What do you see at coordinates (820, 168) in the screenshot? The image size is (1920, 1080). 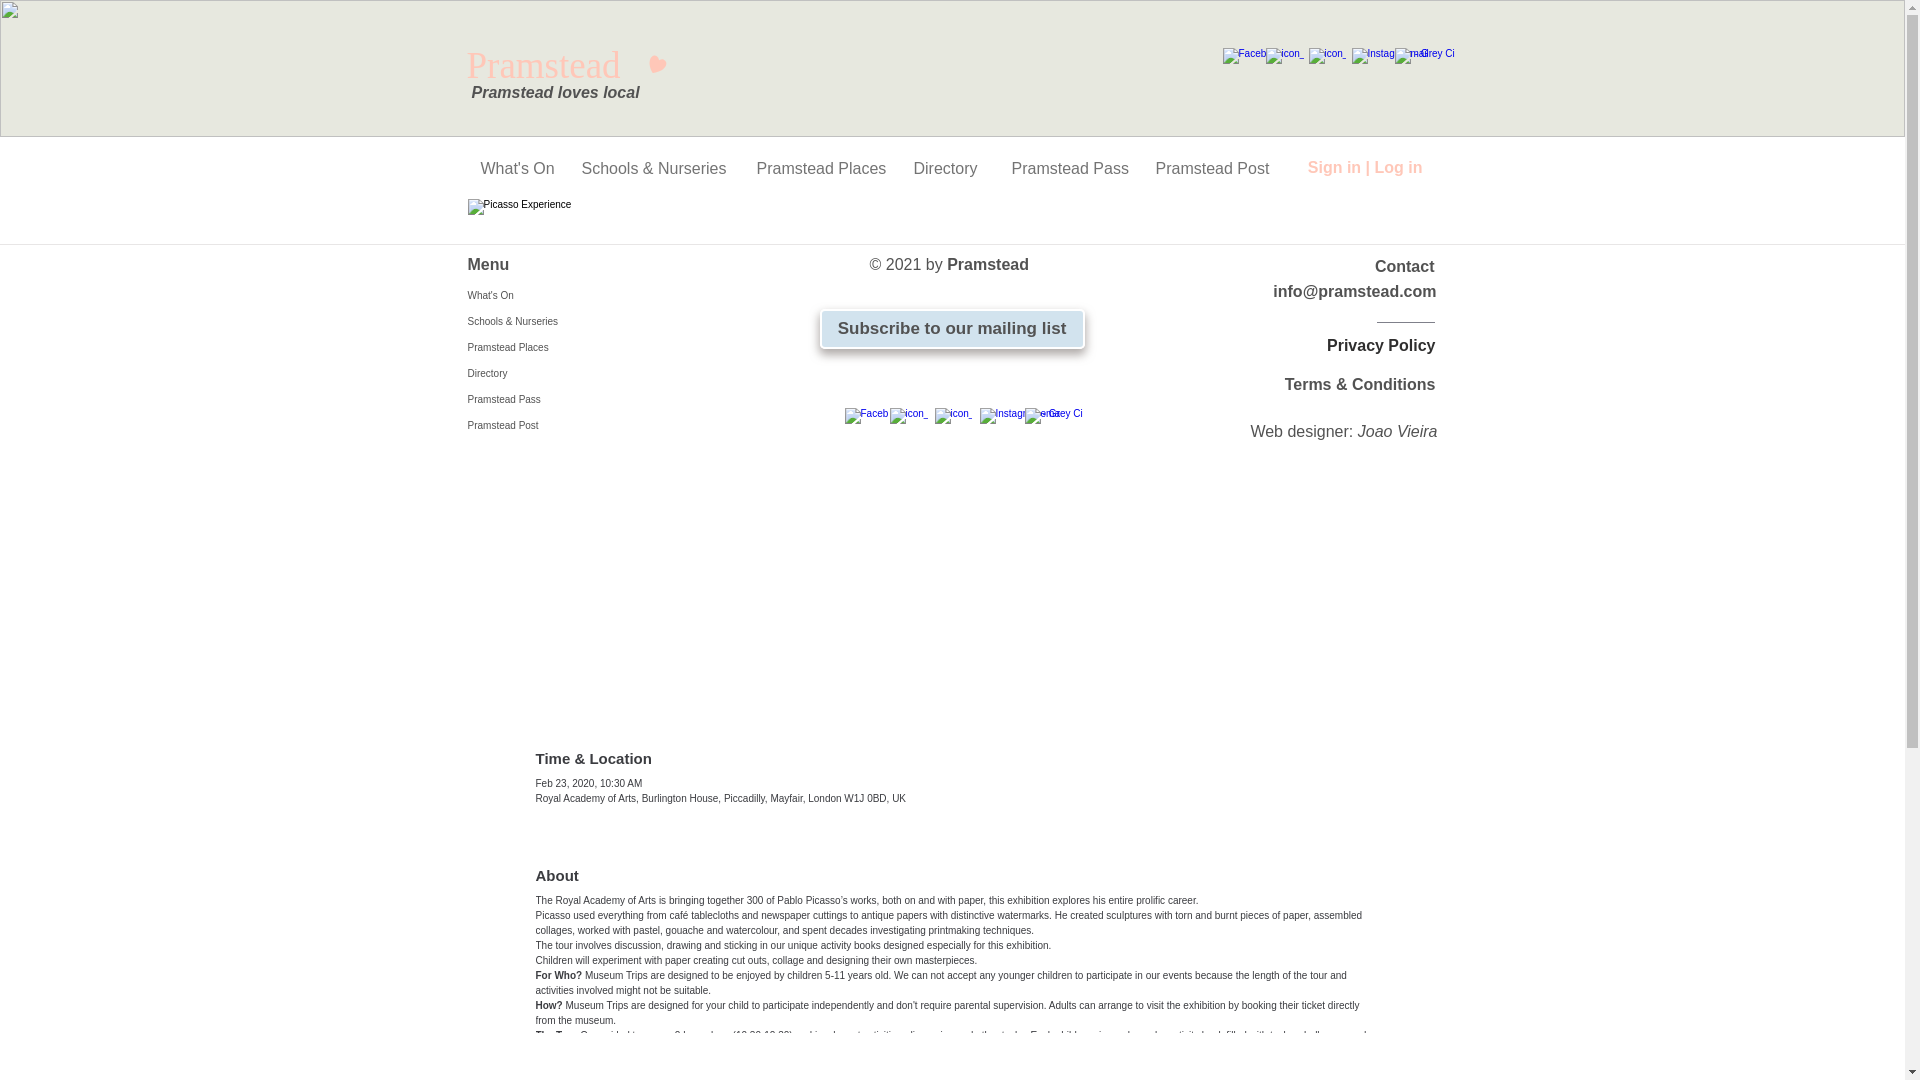 I see `Pramstead Places` at bounding box center [820, 168].